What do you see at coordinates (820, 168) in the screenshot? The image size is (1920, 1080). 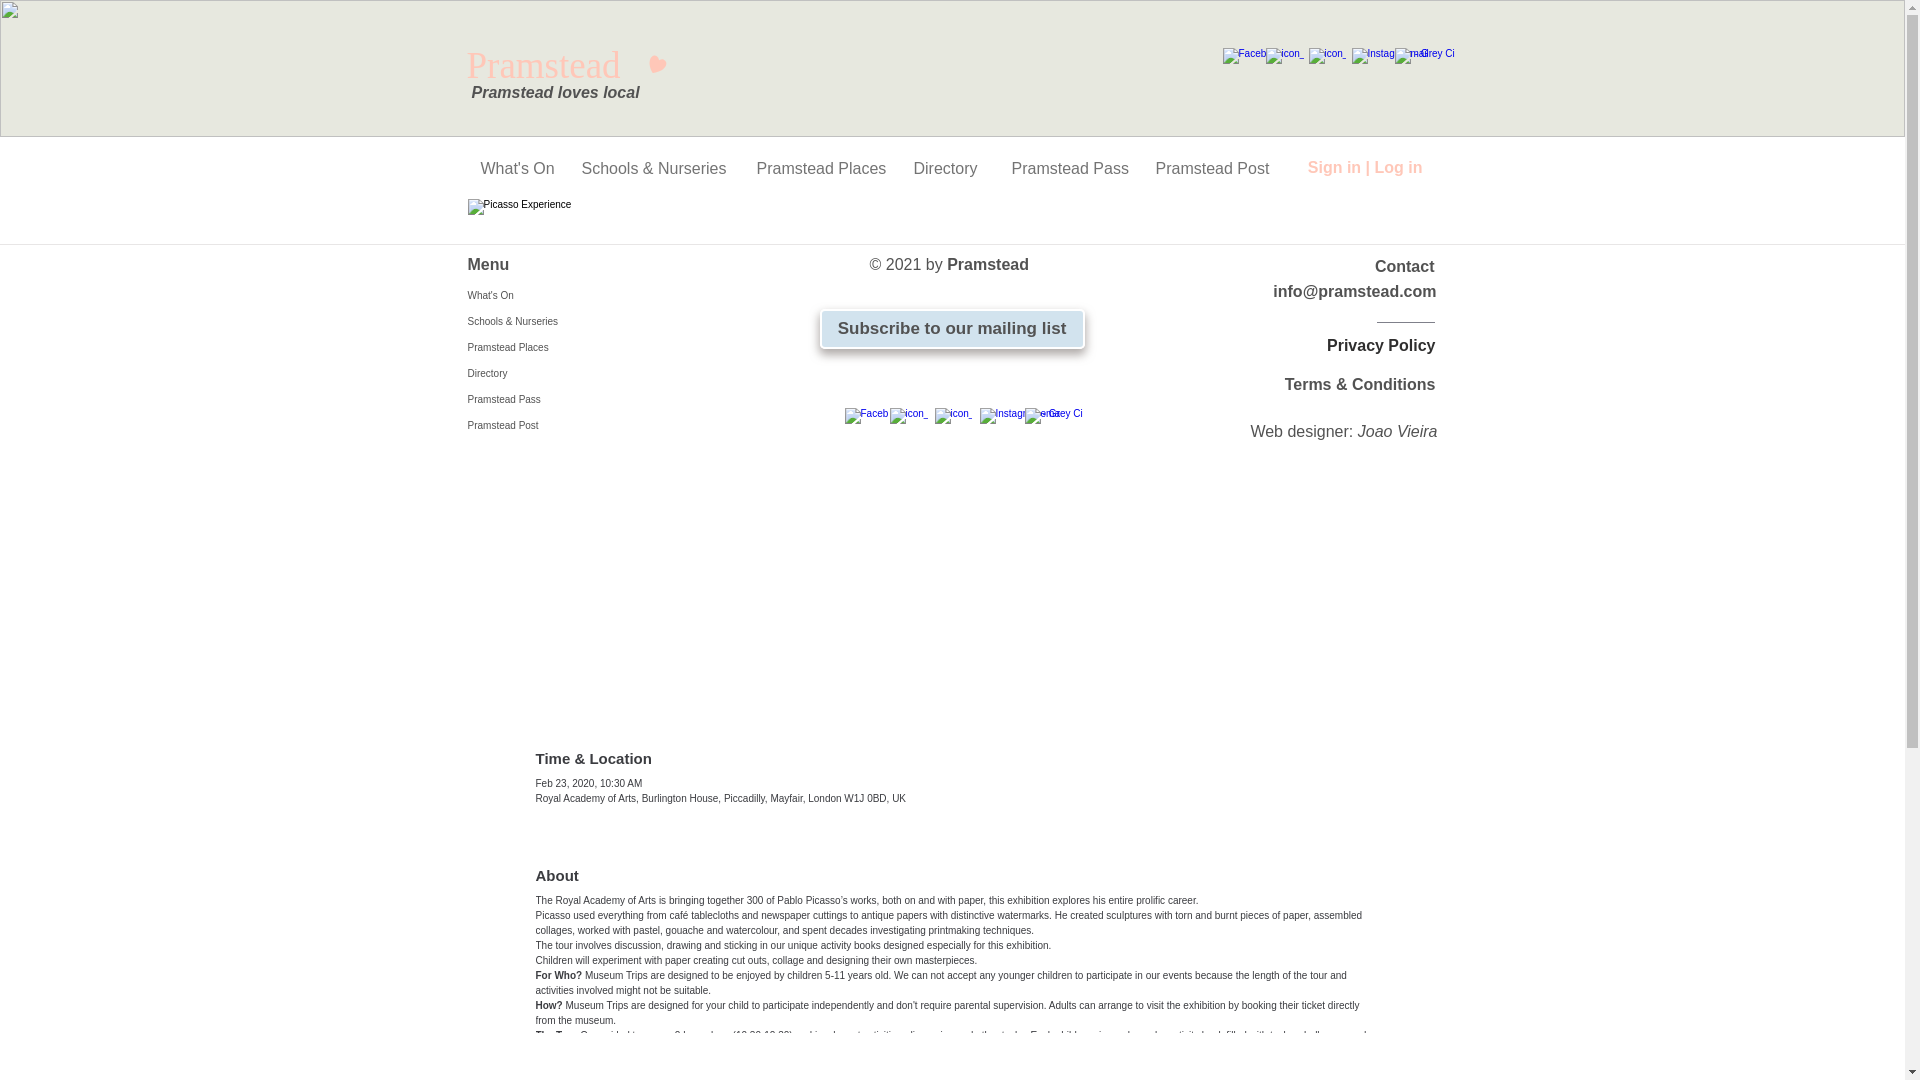 I see `Pramstead Places` at bounding box center [820, 168].